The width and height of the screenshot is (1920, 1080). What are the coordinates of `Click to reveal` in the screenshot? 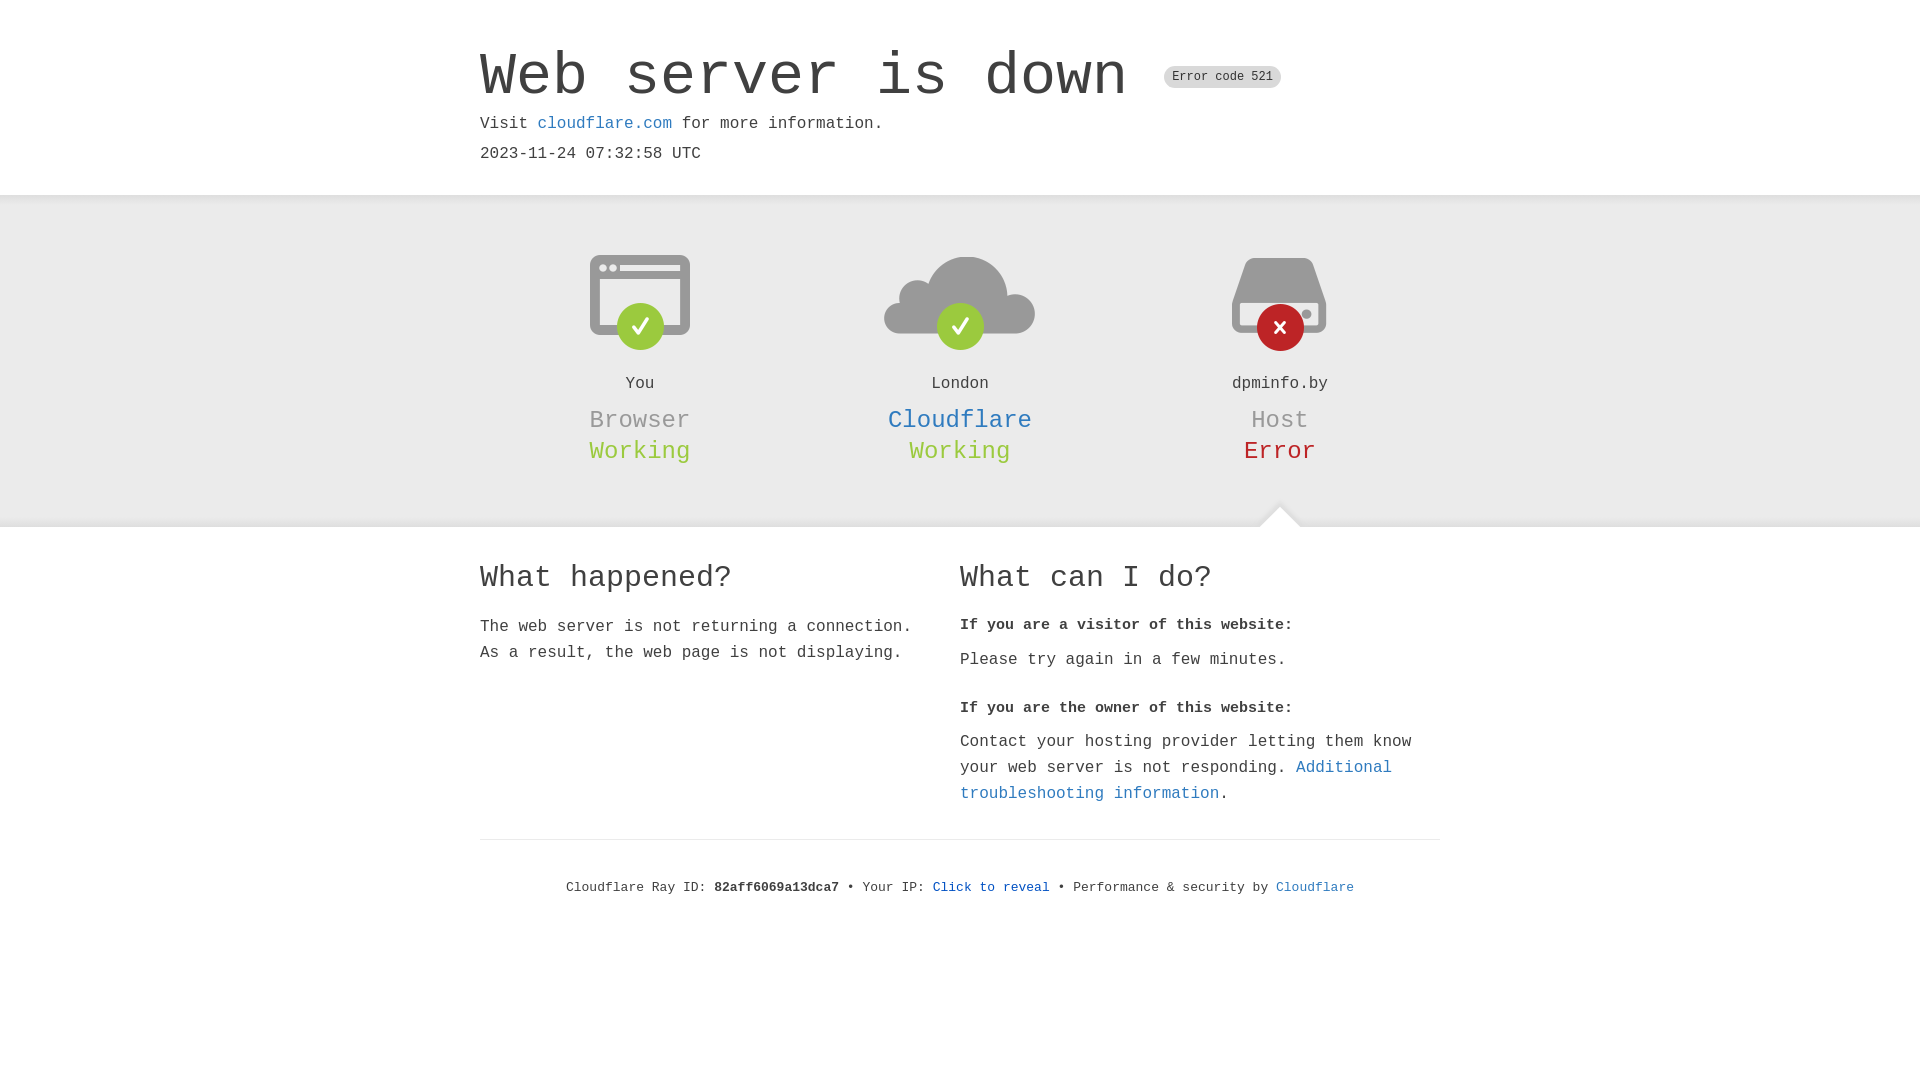 It's located at (992, 888).